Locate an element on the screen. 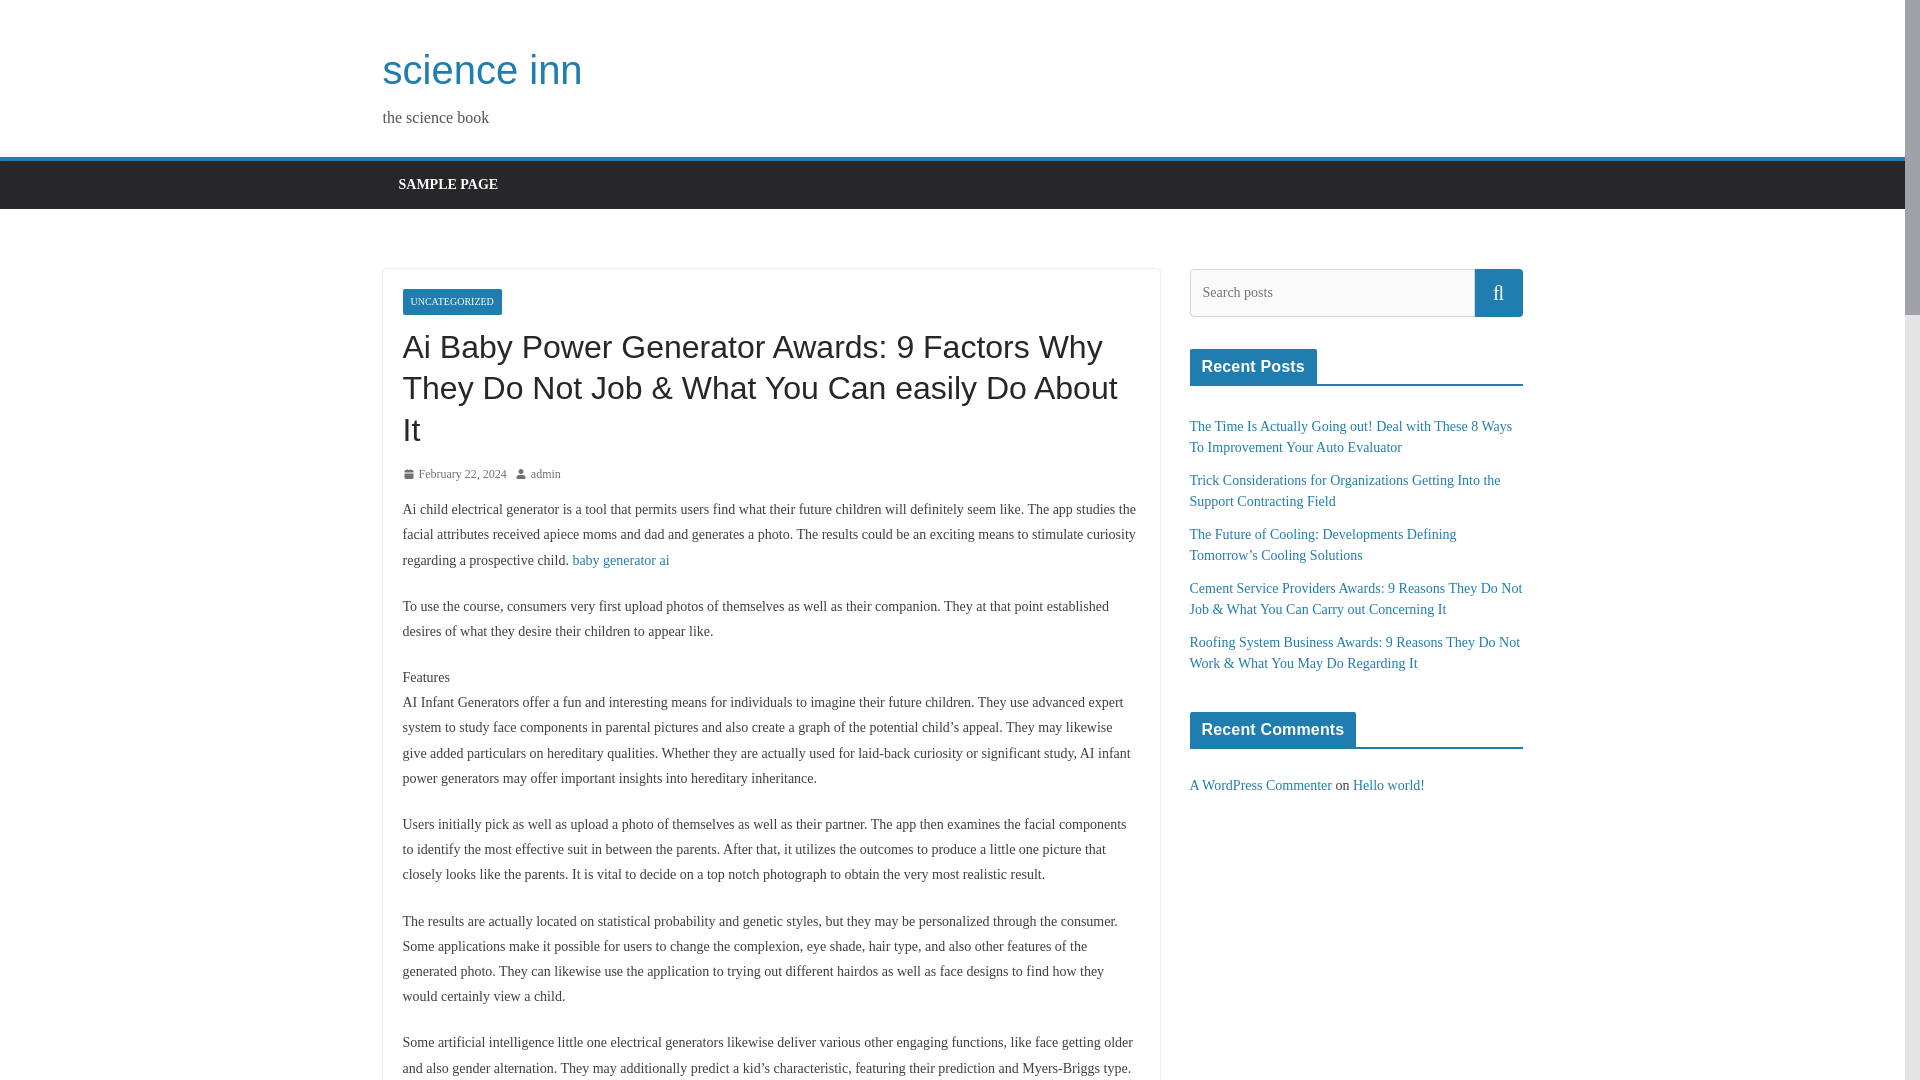  February 22, 2024 is located at coordinates (454, 475).